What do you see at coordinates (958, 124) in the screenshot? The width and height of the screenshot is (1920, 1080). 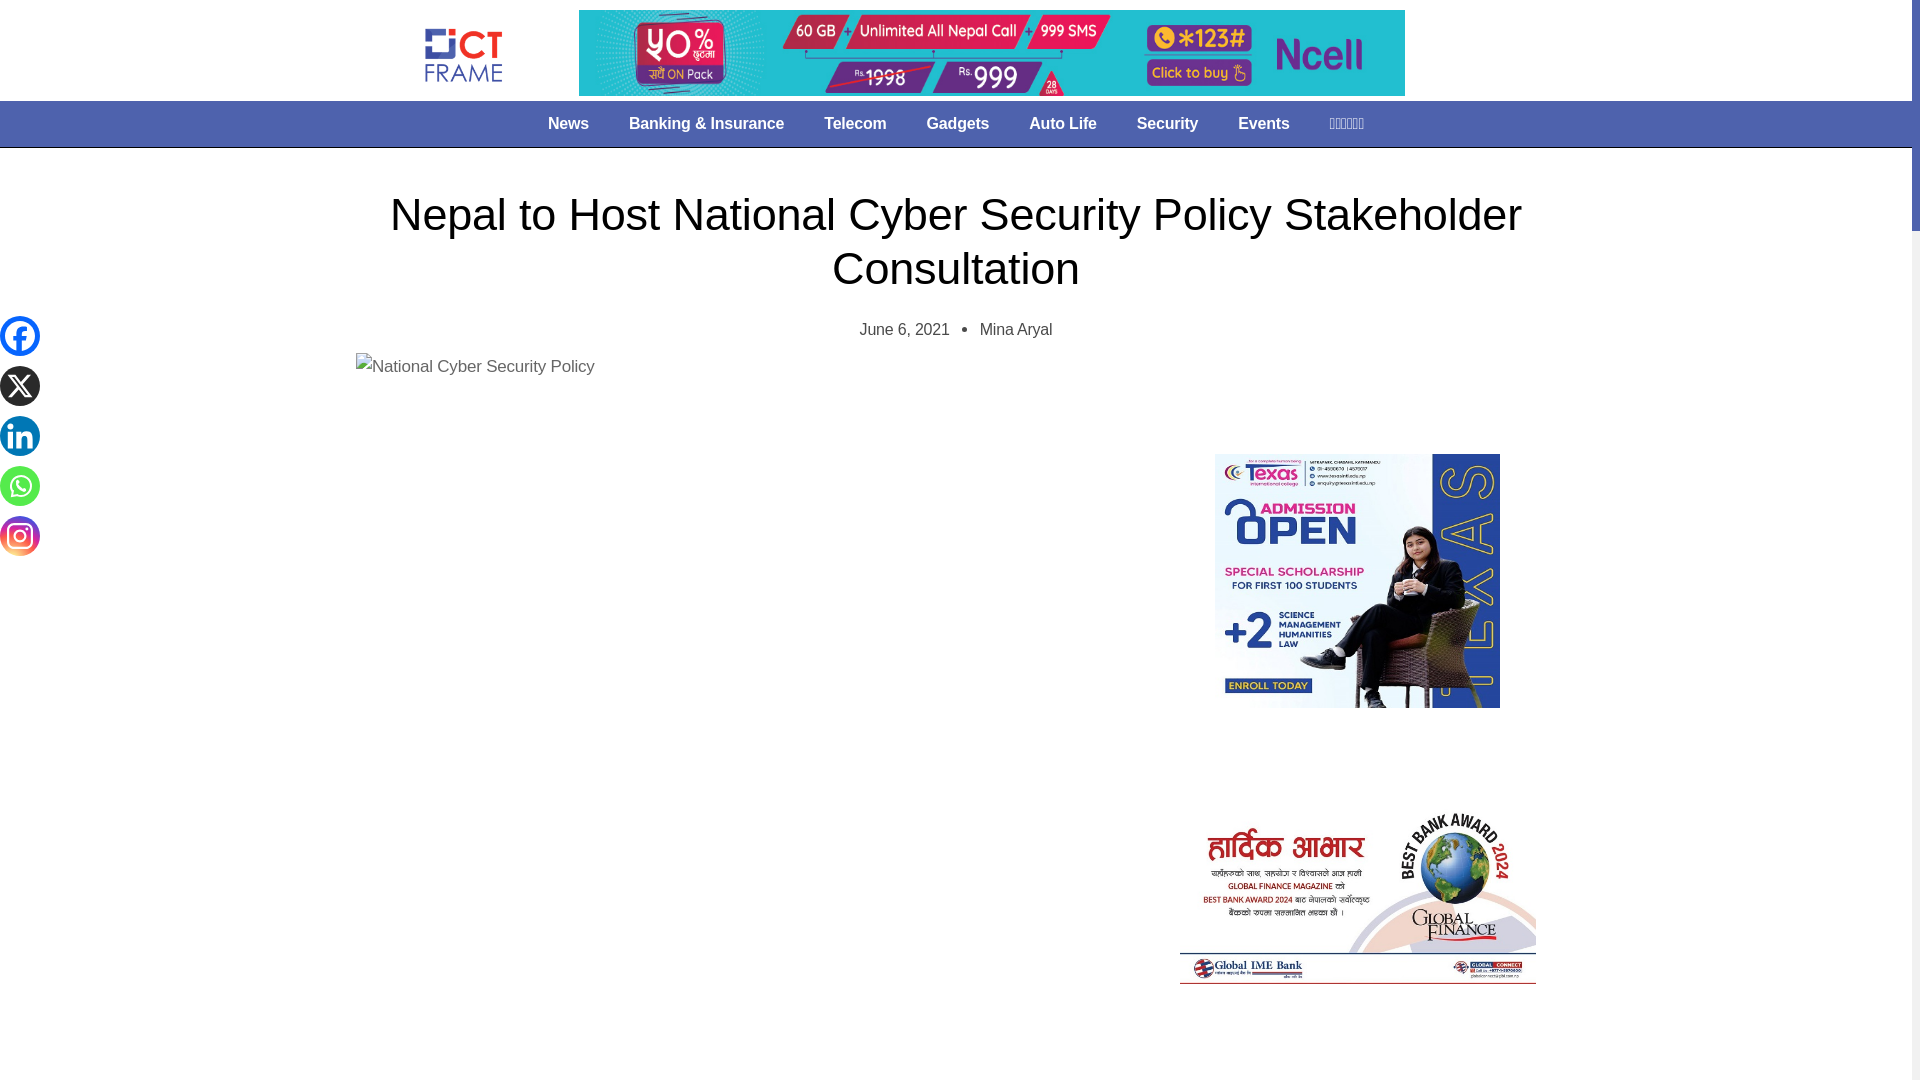 I see `Gadgets` at bounding box center [958, 124].